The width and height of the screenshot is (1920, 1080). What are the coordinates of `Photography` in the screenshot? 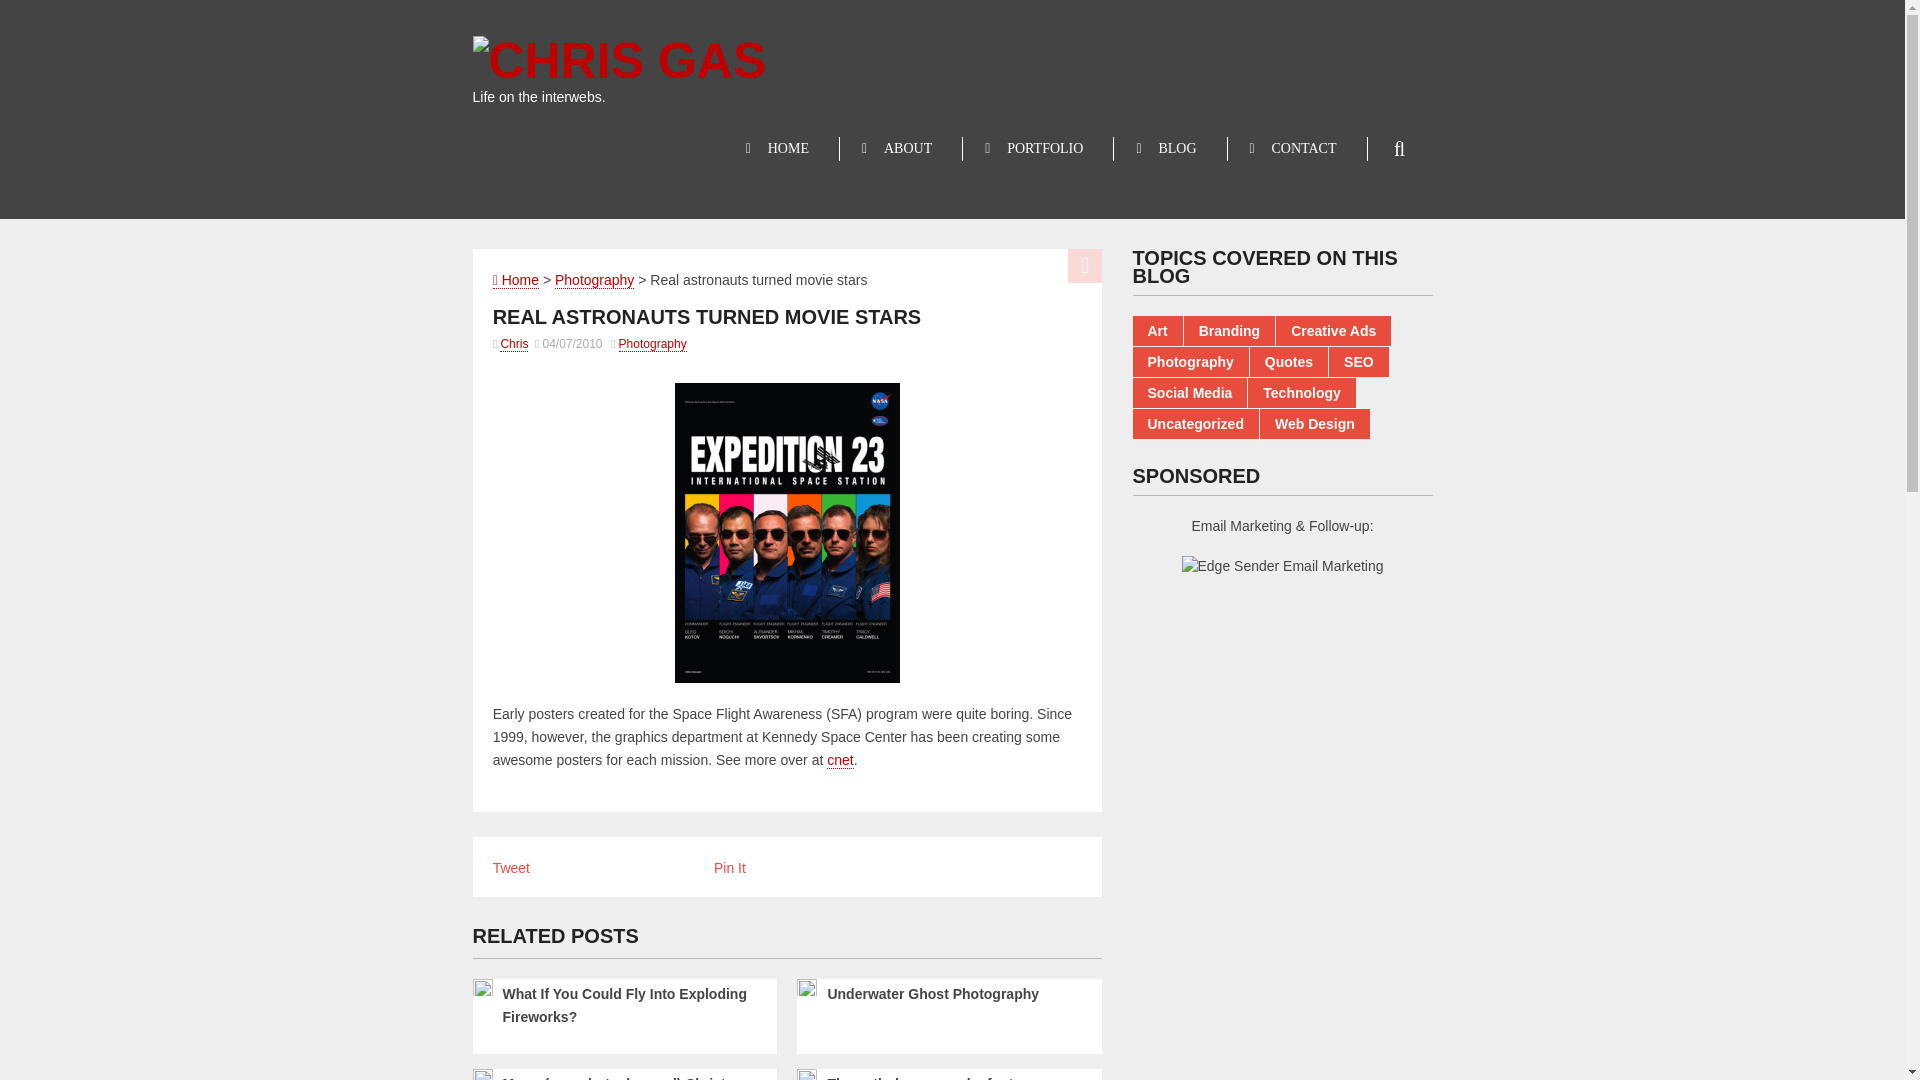 It's located at (594, 280).